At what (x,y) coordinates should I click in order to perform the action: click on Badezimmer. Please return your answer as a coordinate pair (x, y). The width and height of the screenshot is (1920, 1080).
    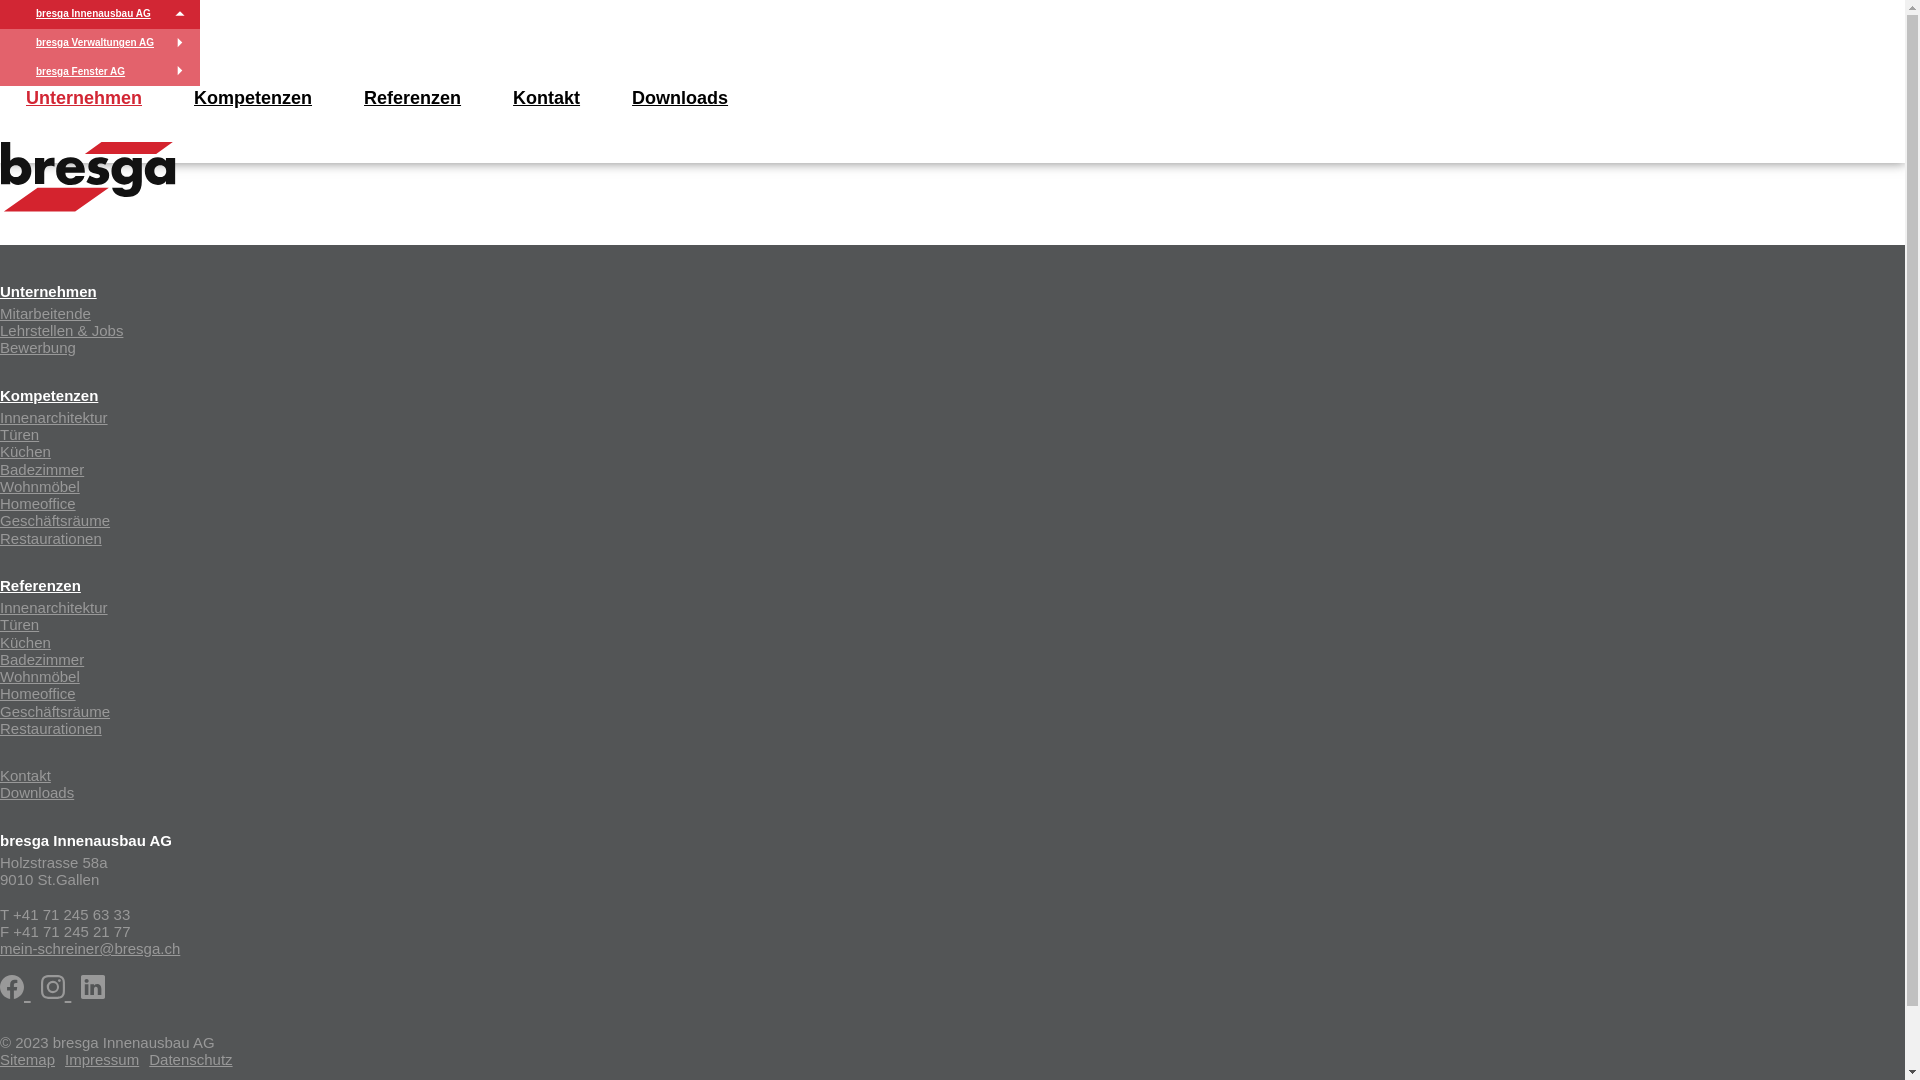
    Looking at the image, I should click on (42, 660).